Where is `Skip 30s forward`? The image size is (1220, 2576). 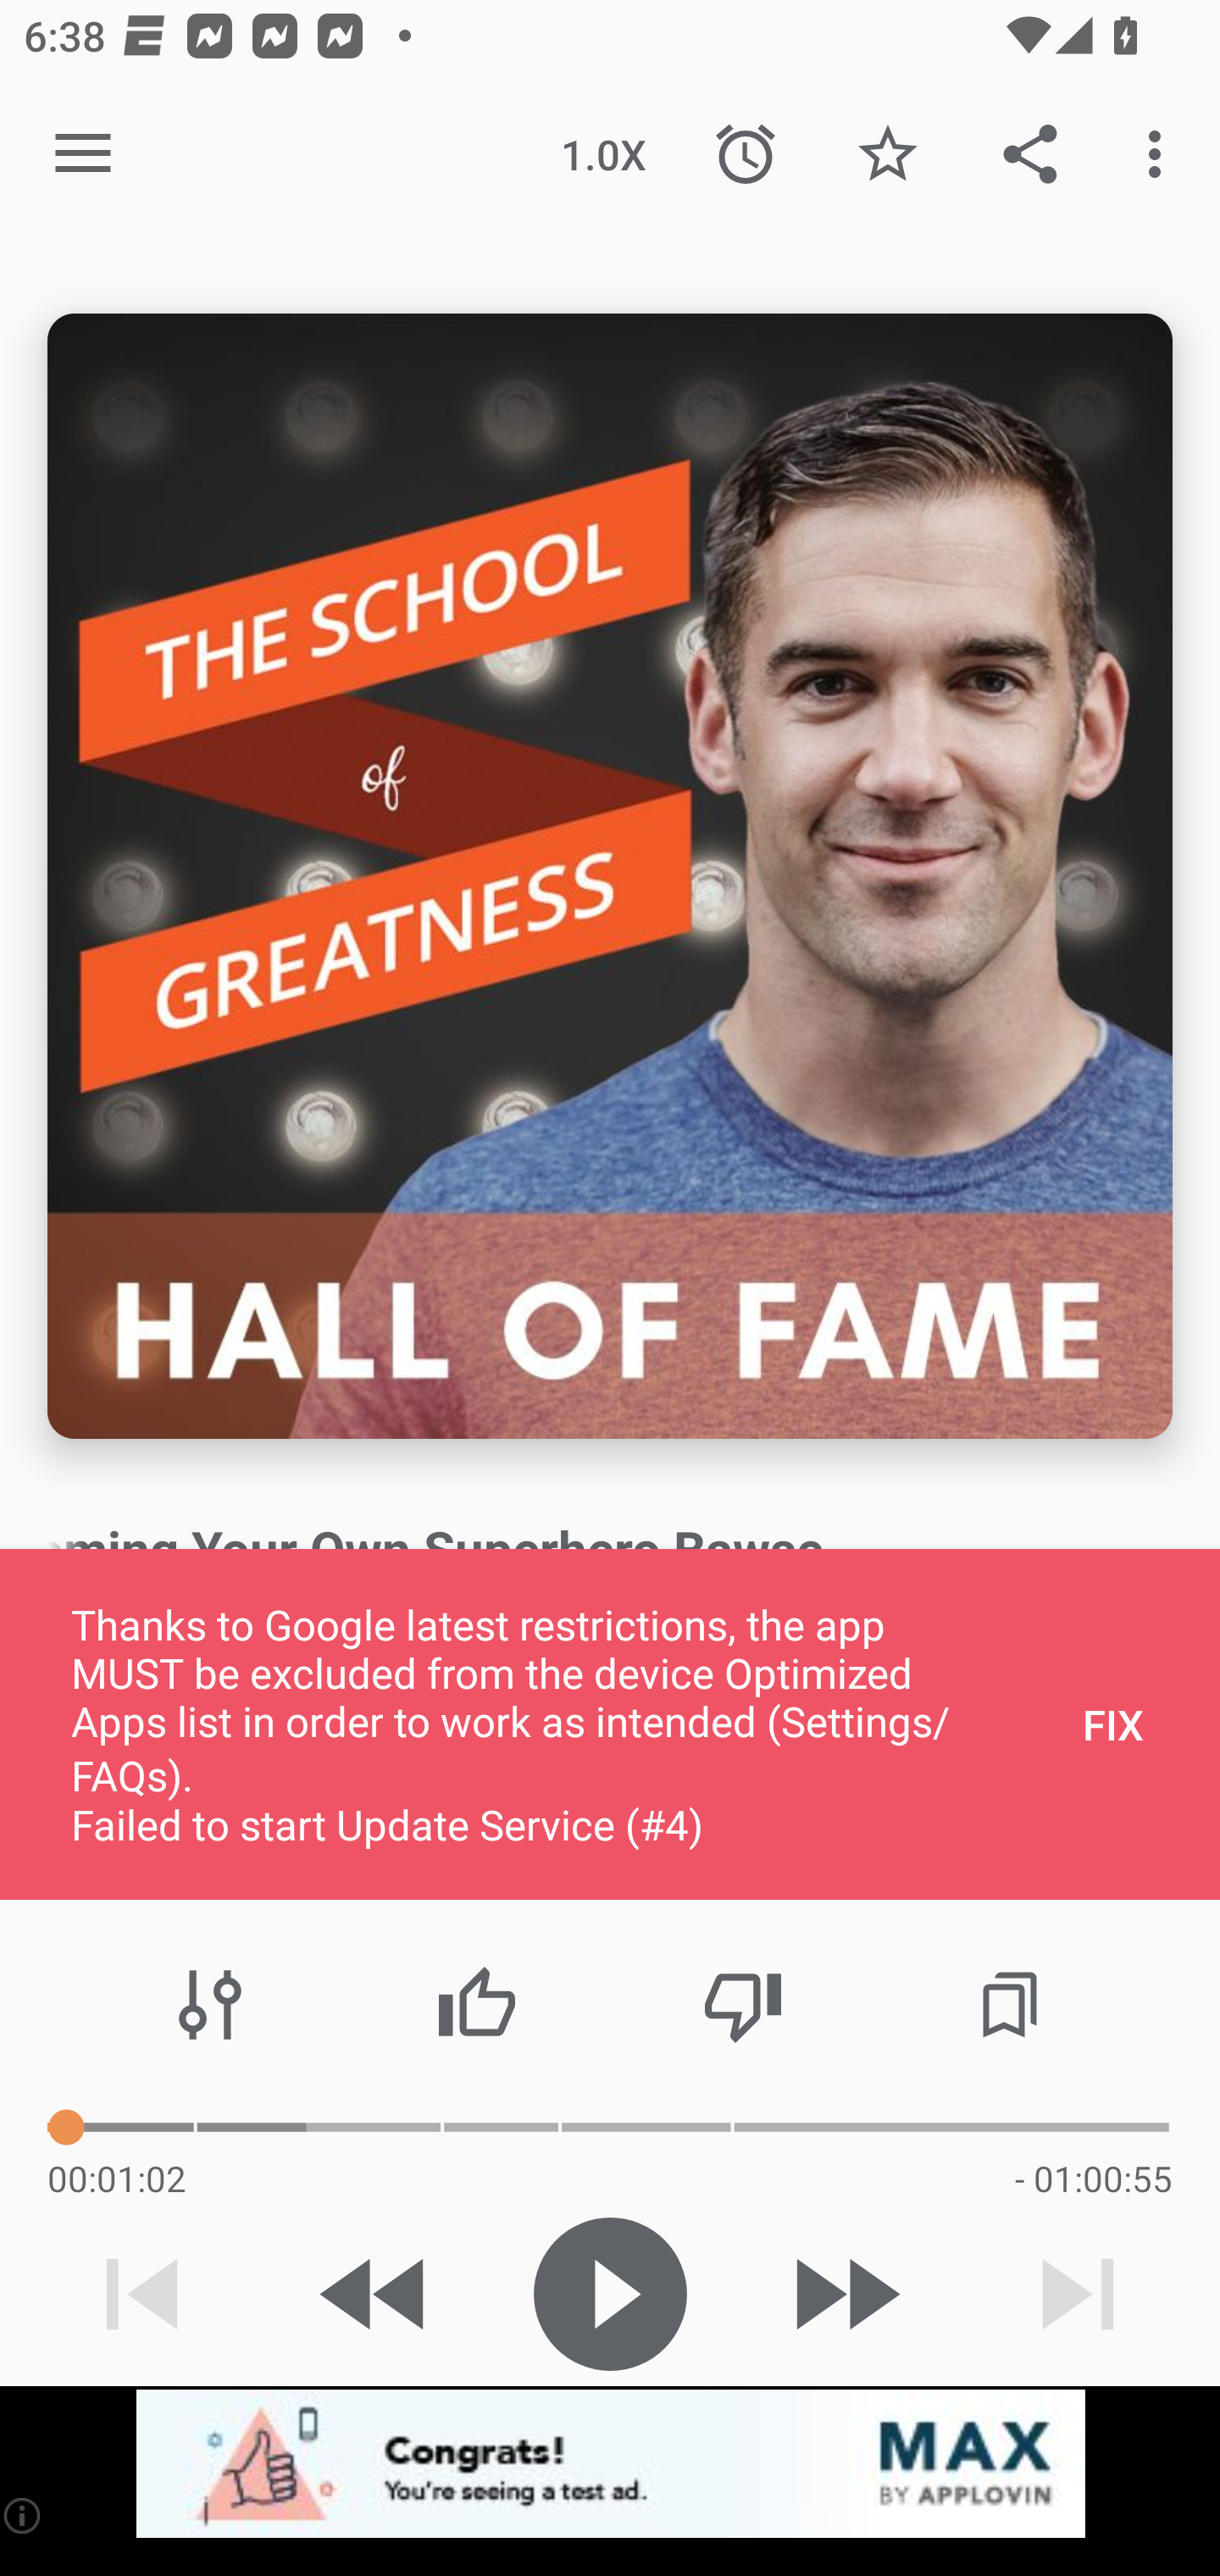 Skip 30s forward is located at coordinates (844, 2294).